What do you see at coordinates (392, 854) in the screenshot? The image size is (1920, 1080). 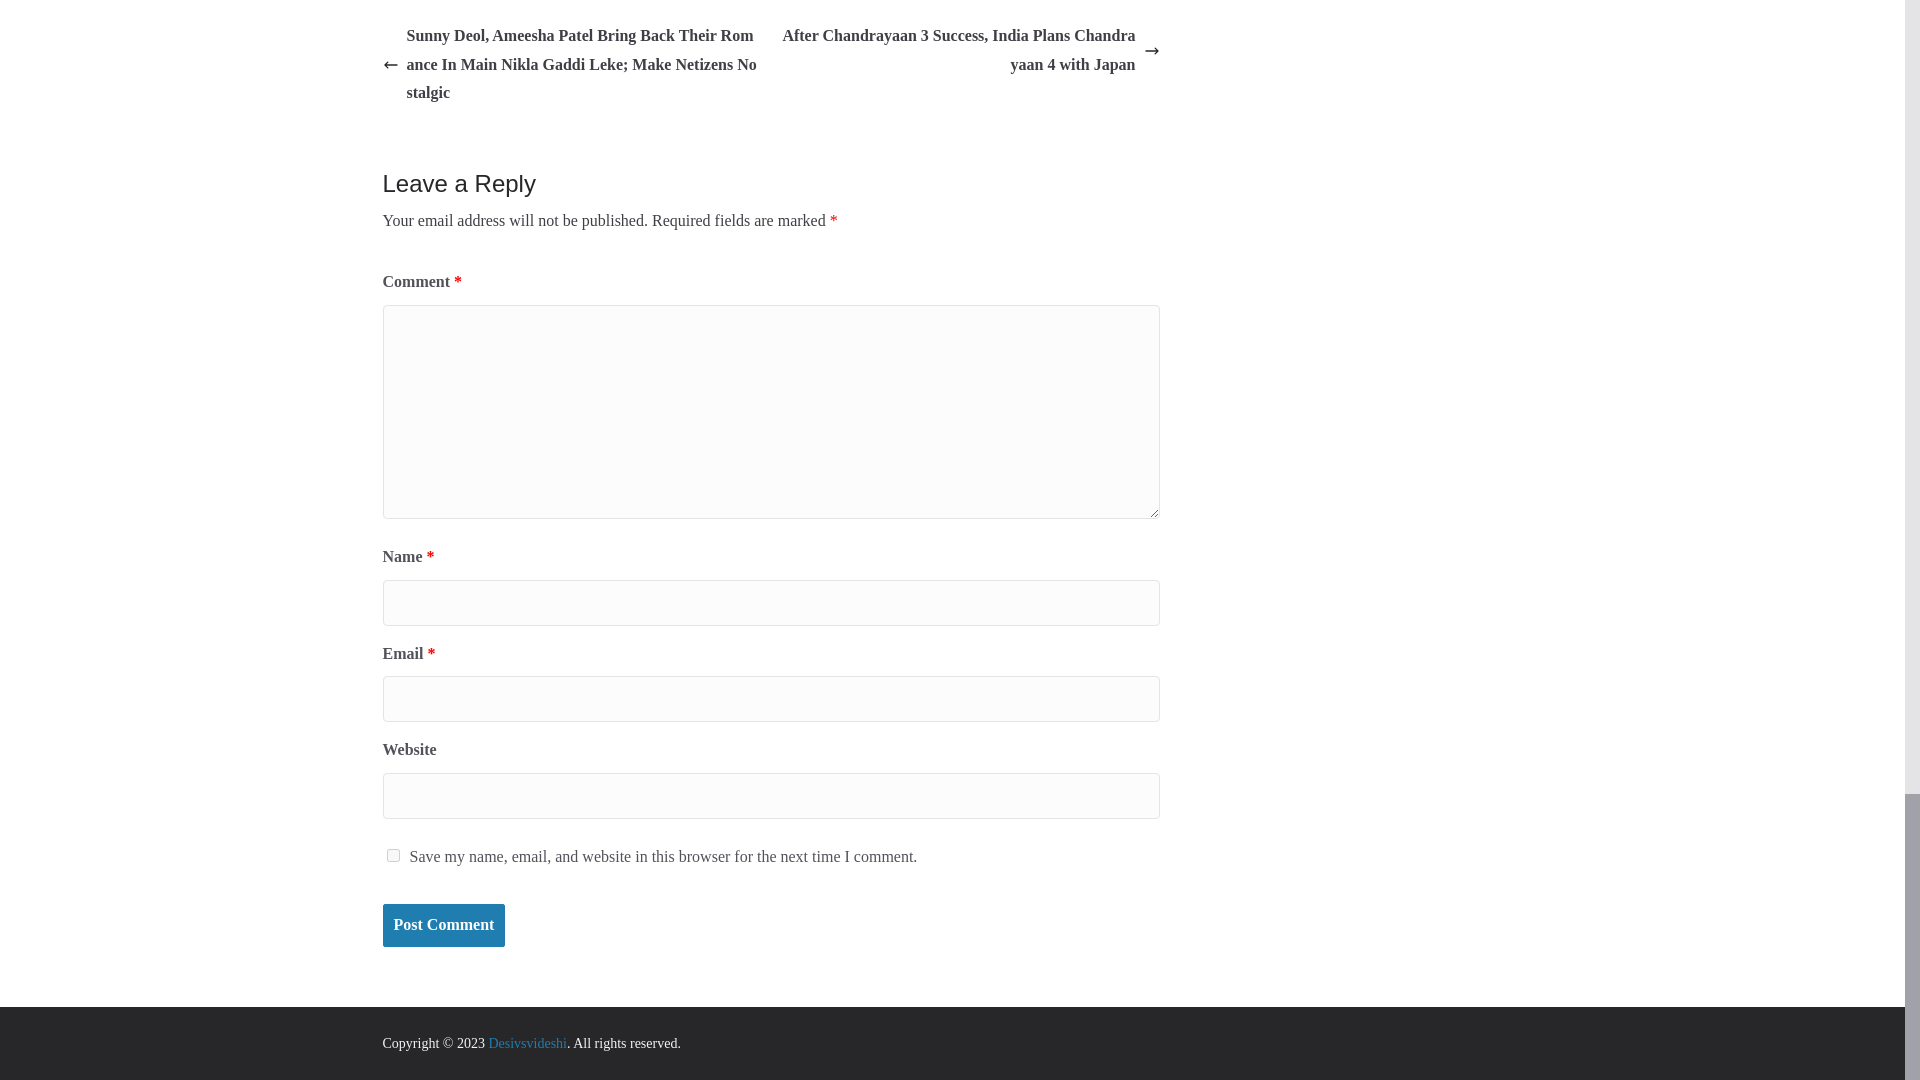 I see `yes` at bounding box center [392, 854].